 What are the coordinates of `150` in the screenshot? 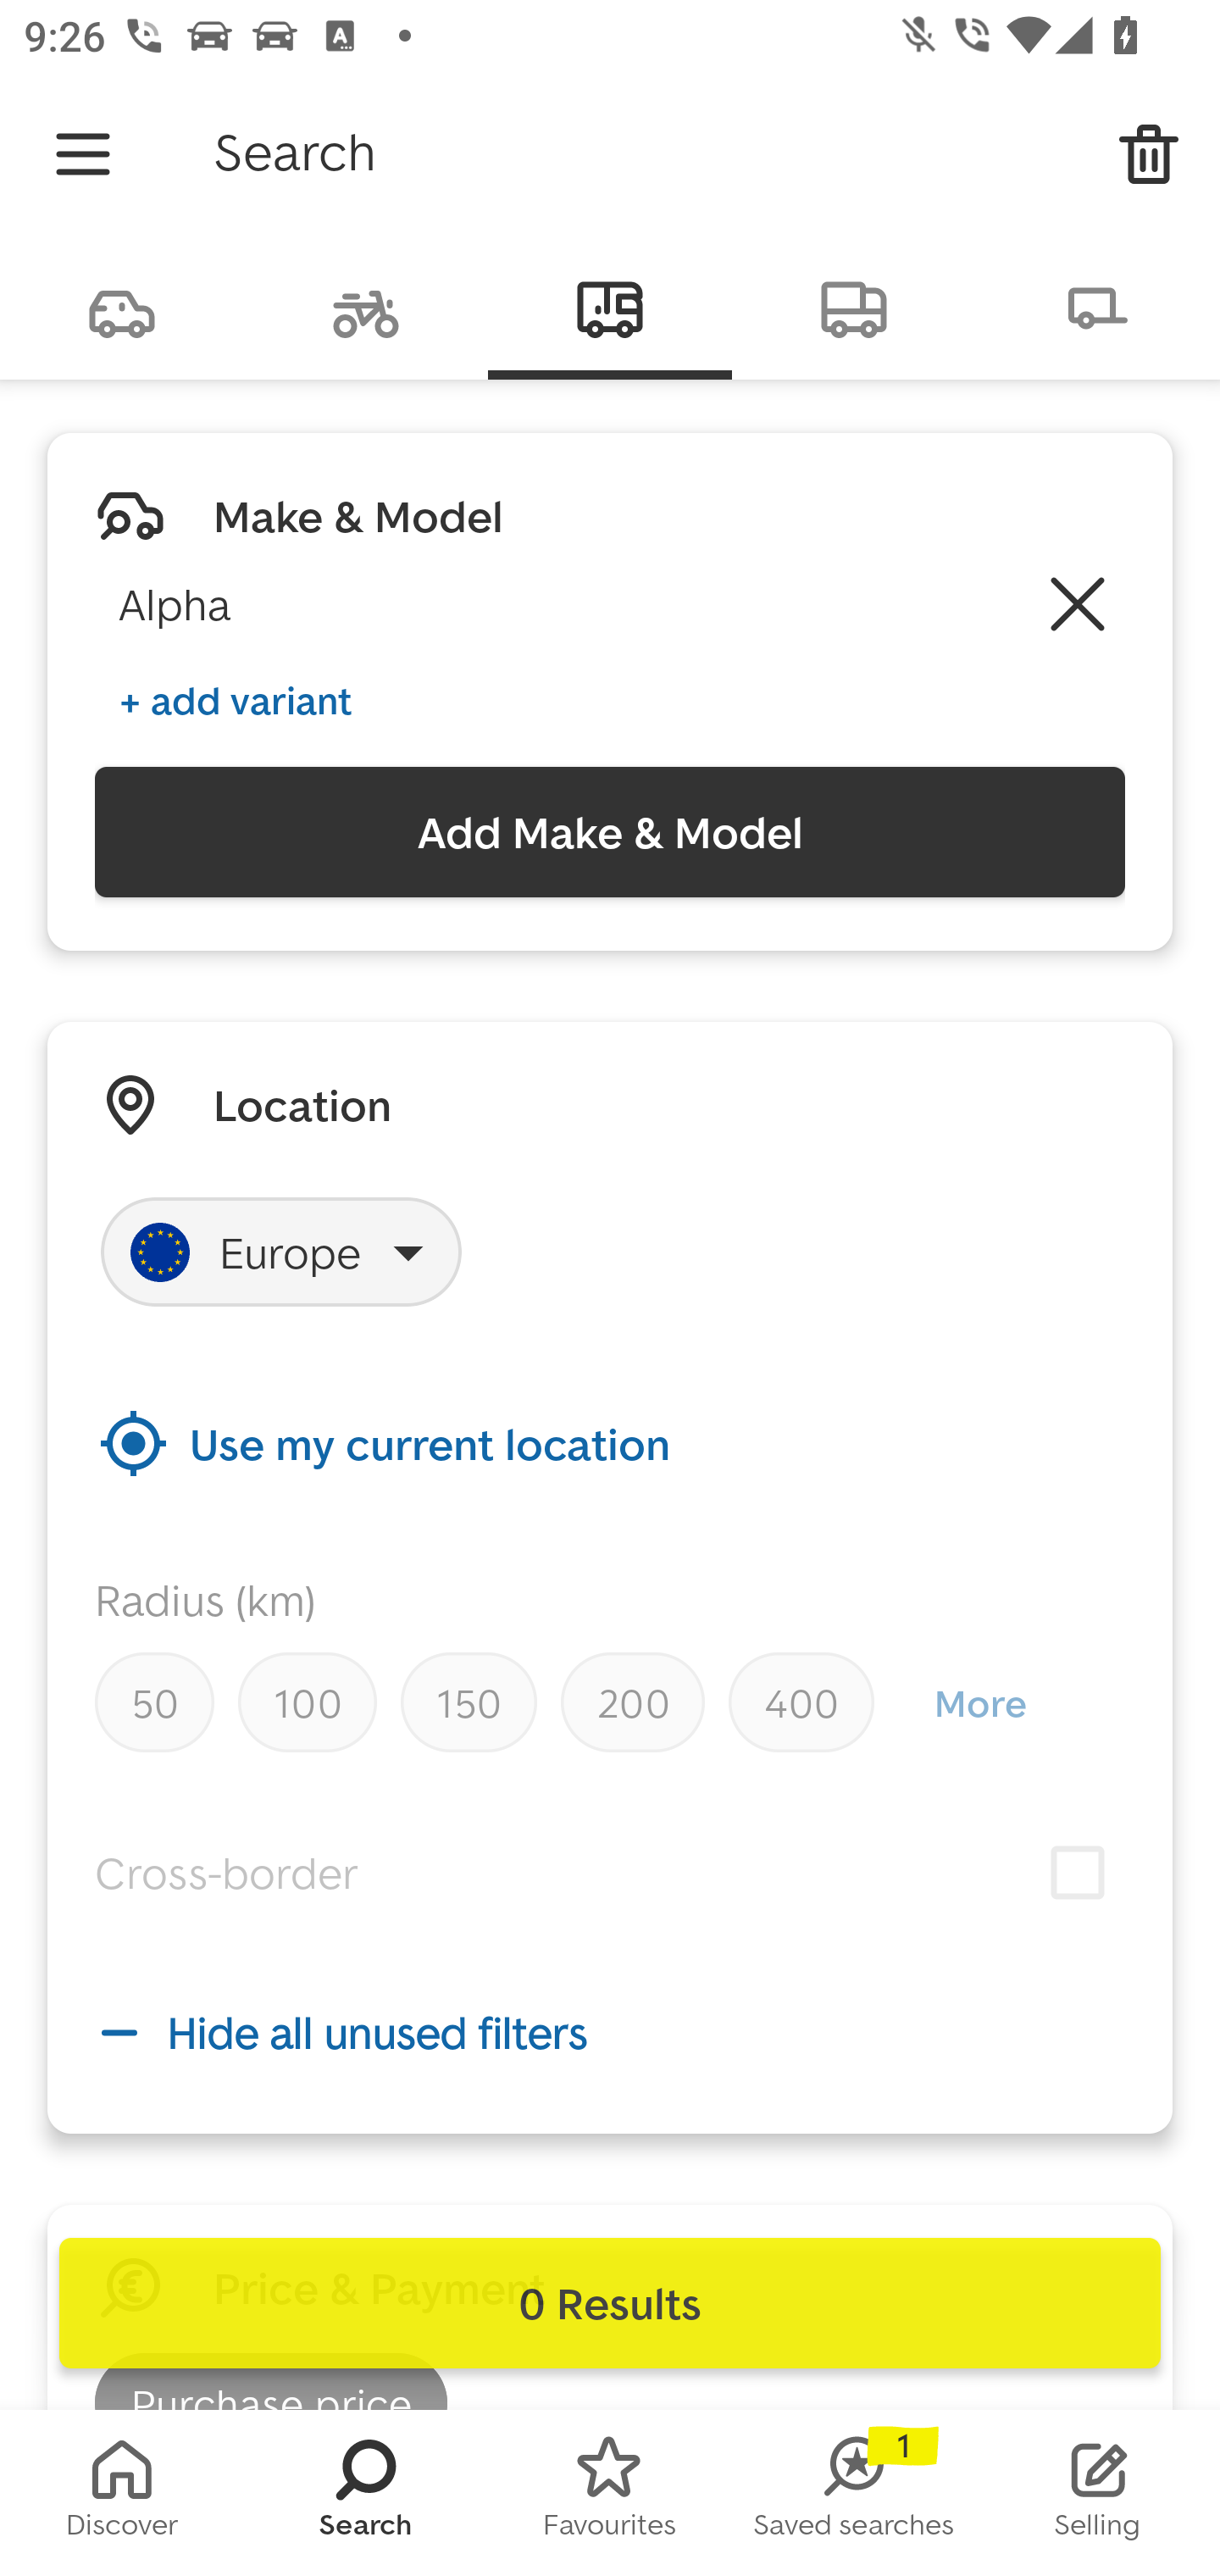 It's located at (468, 1702).